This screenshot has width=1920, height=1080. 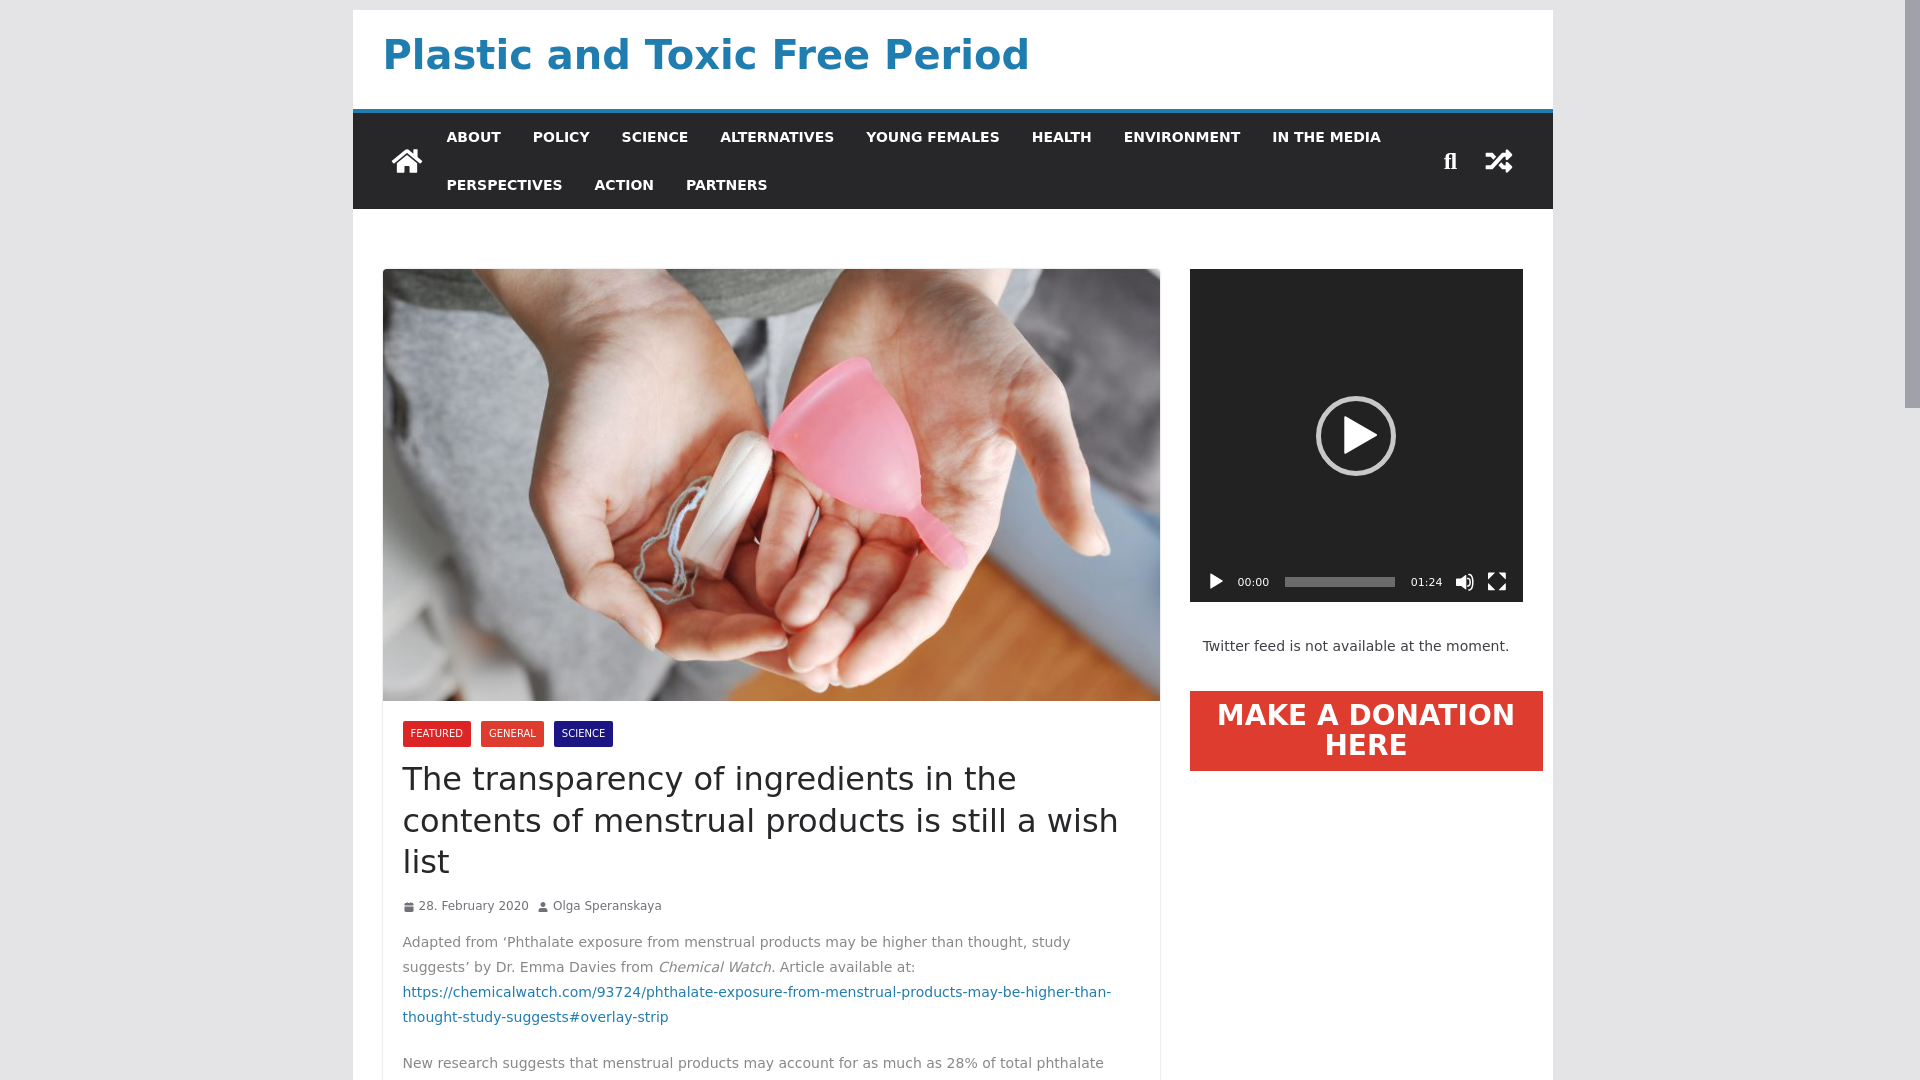 I want to click on YOUNG FEMALES, so click(x=932, y=137).